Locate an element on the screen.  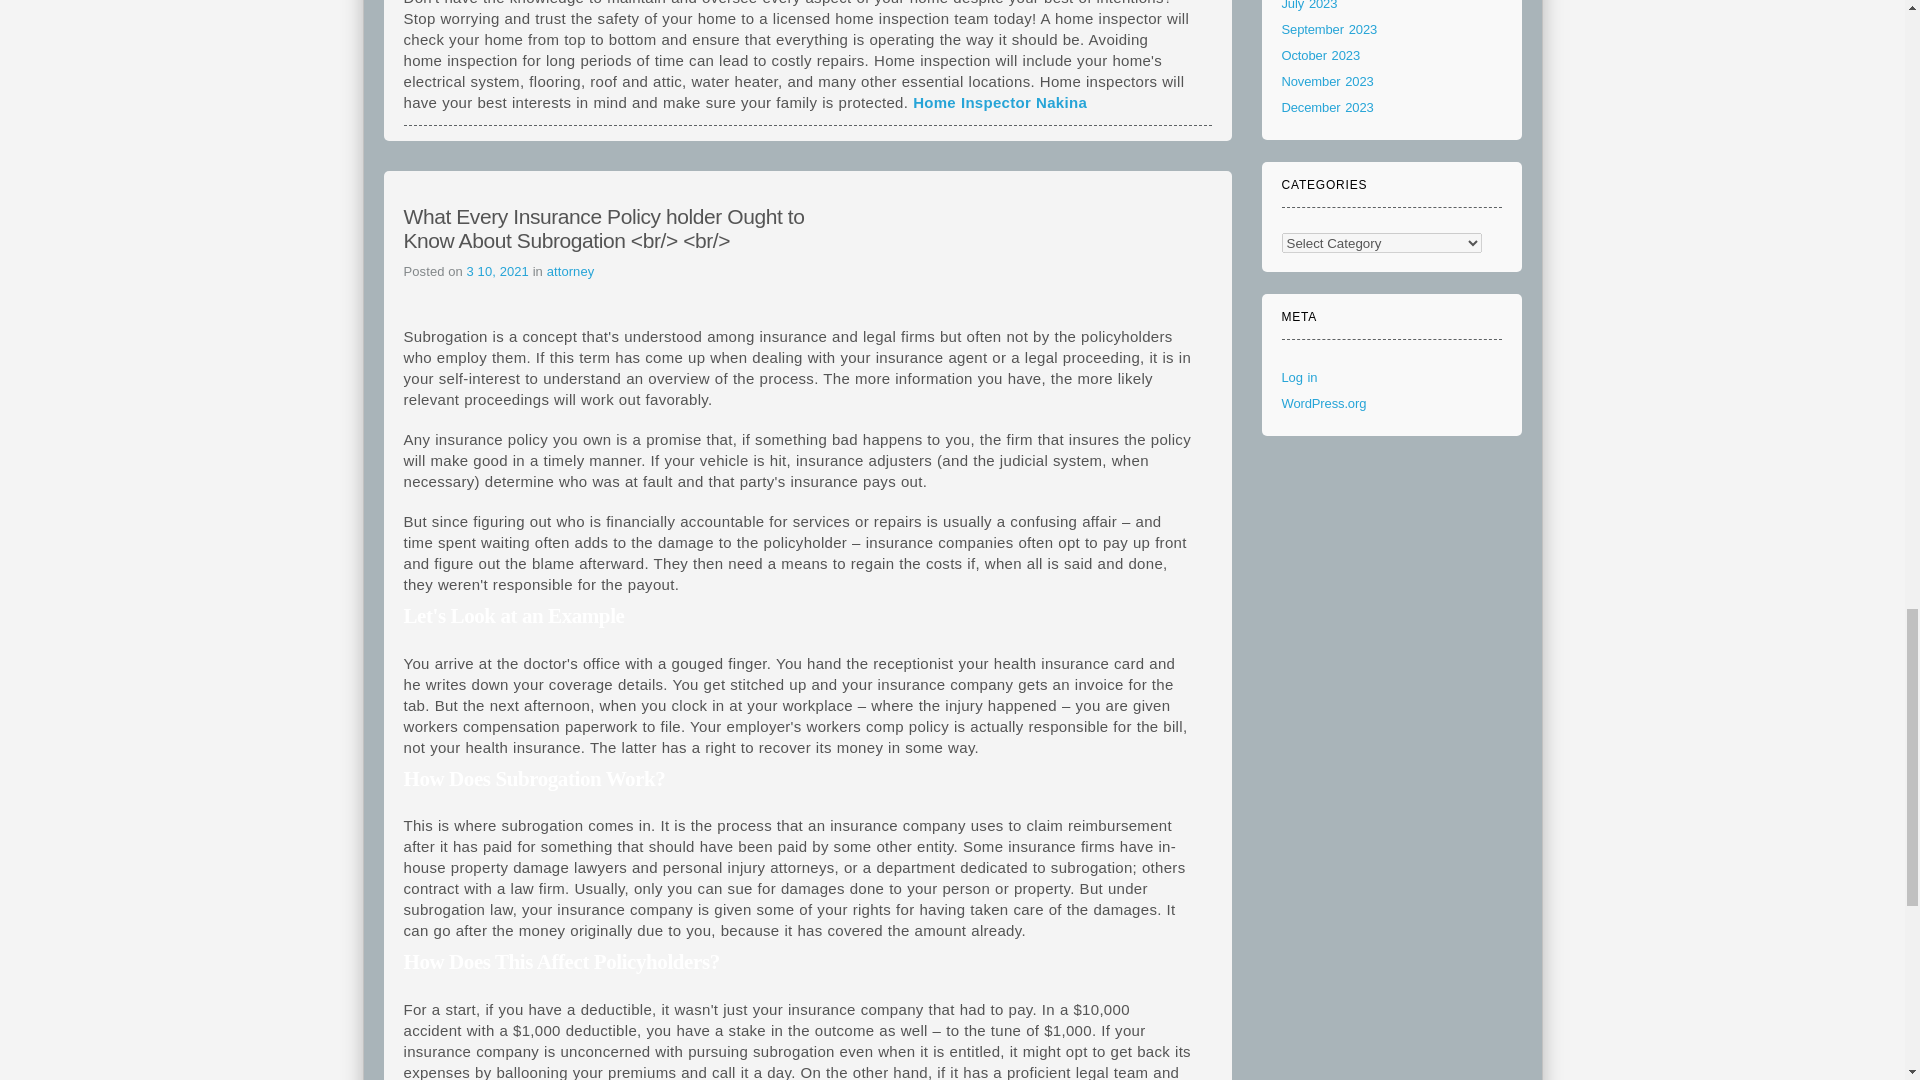
3 10, 2021  is located at coordinates (500, 270).